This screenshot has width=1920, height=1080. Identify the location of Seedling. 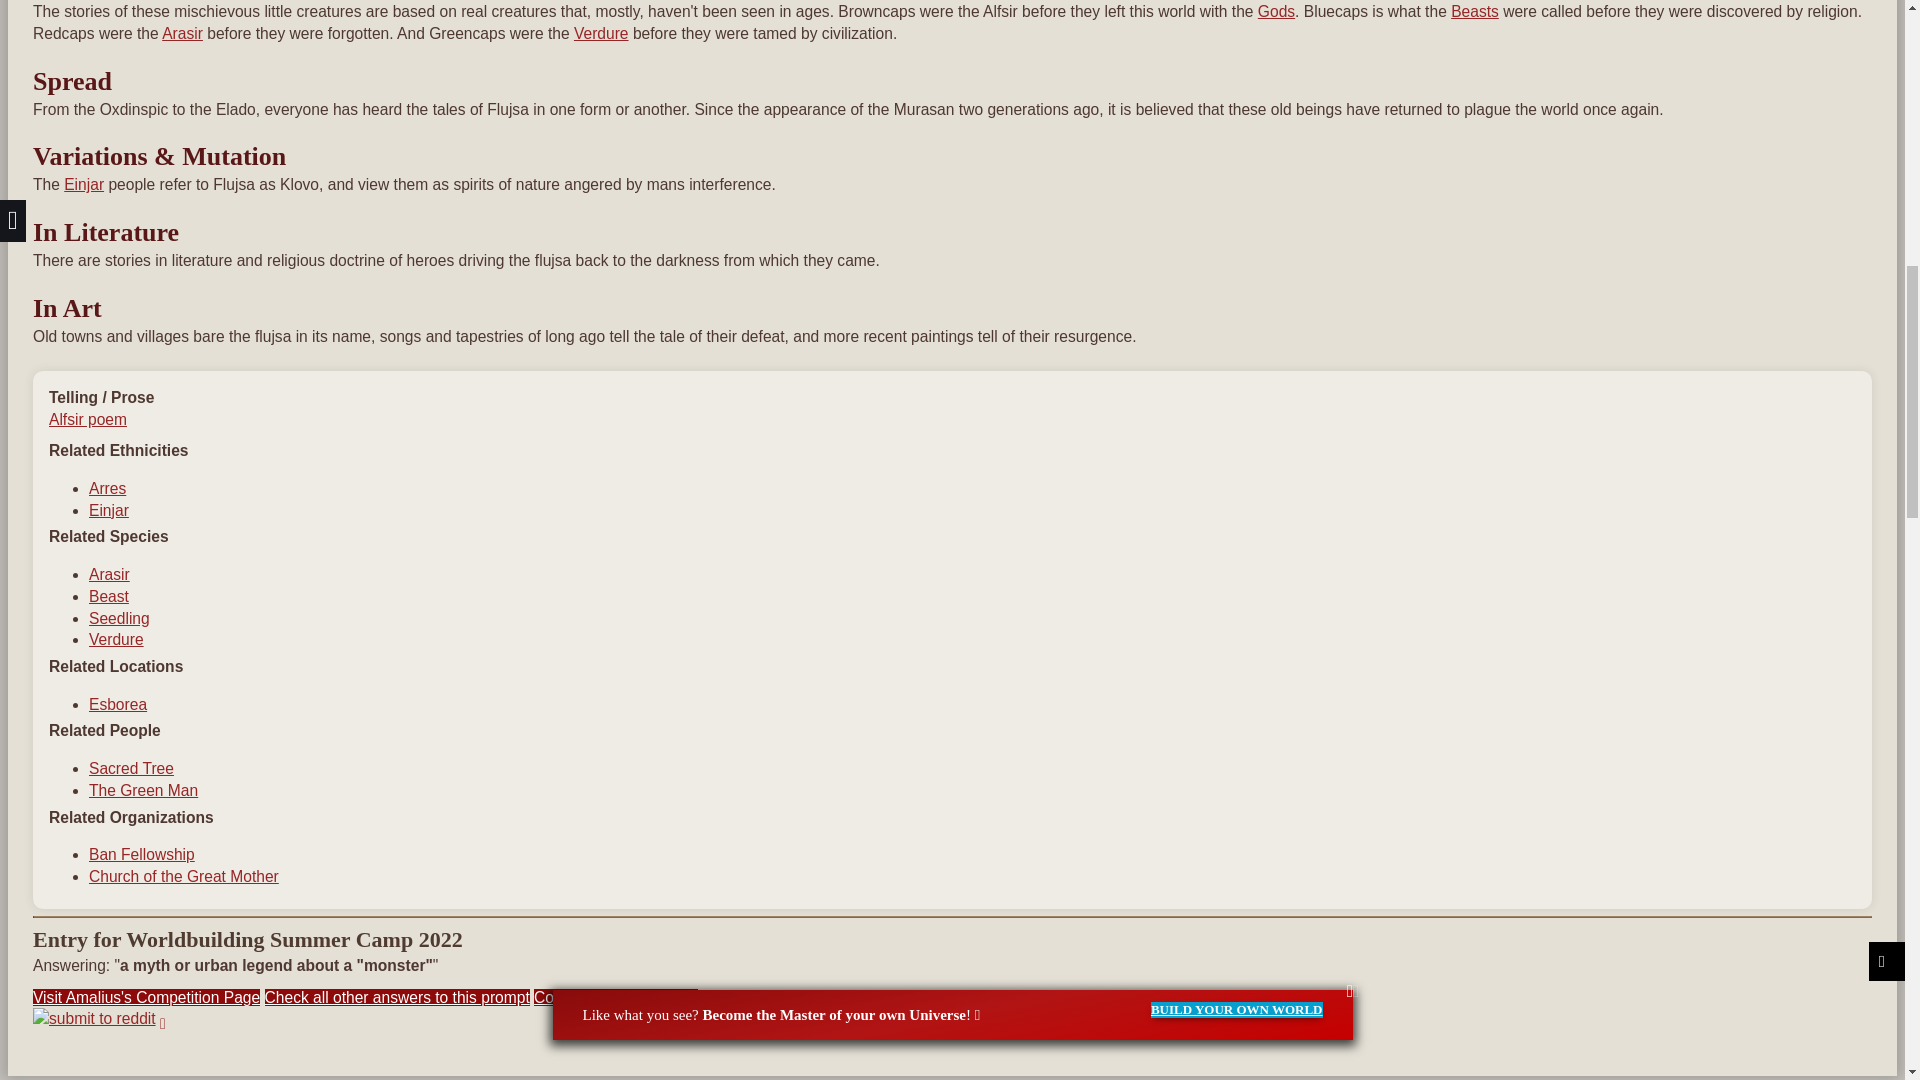
(118, 618).